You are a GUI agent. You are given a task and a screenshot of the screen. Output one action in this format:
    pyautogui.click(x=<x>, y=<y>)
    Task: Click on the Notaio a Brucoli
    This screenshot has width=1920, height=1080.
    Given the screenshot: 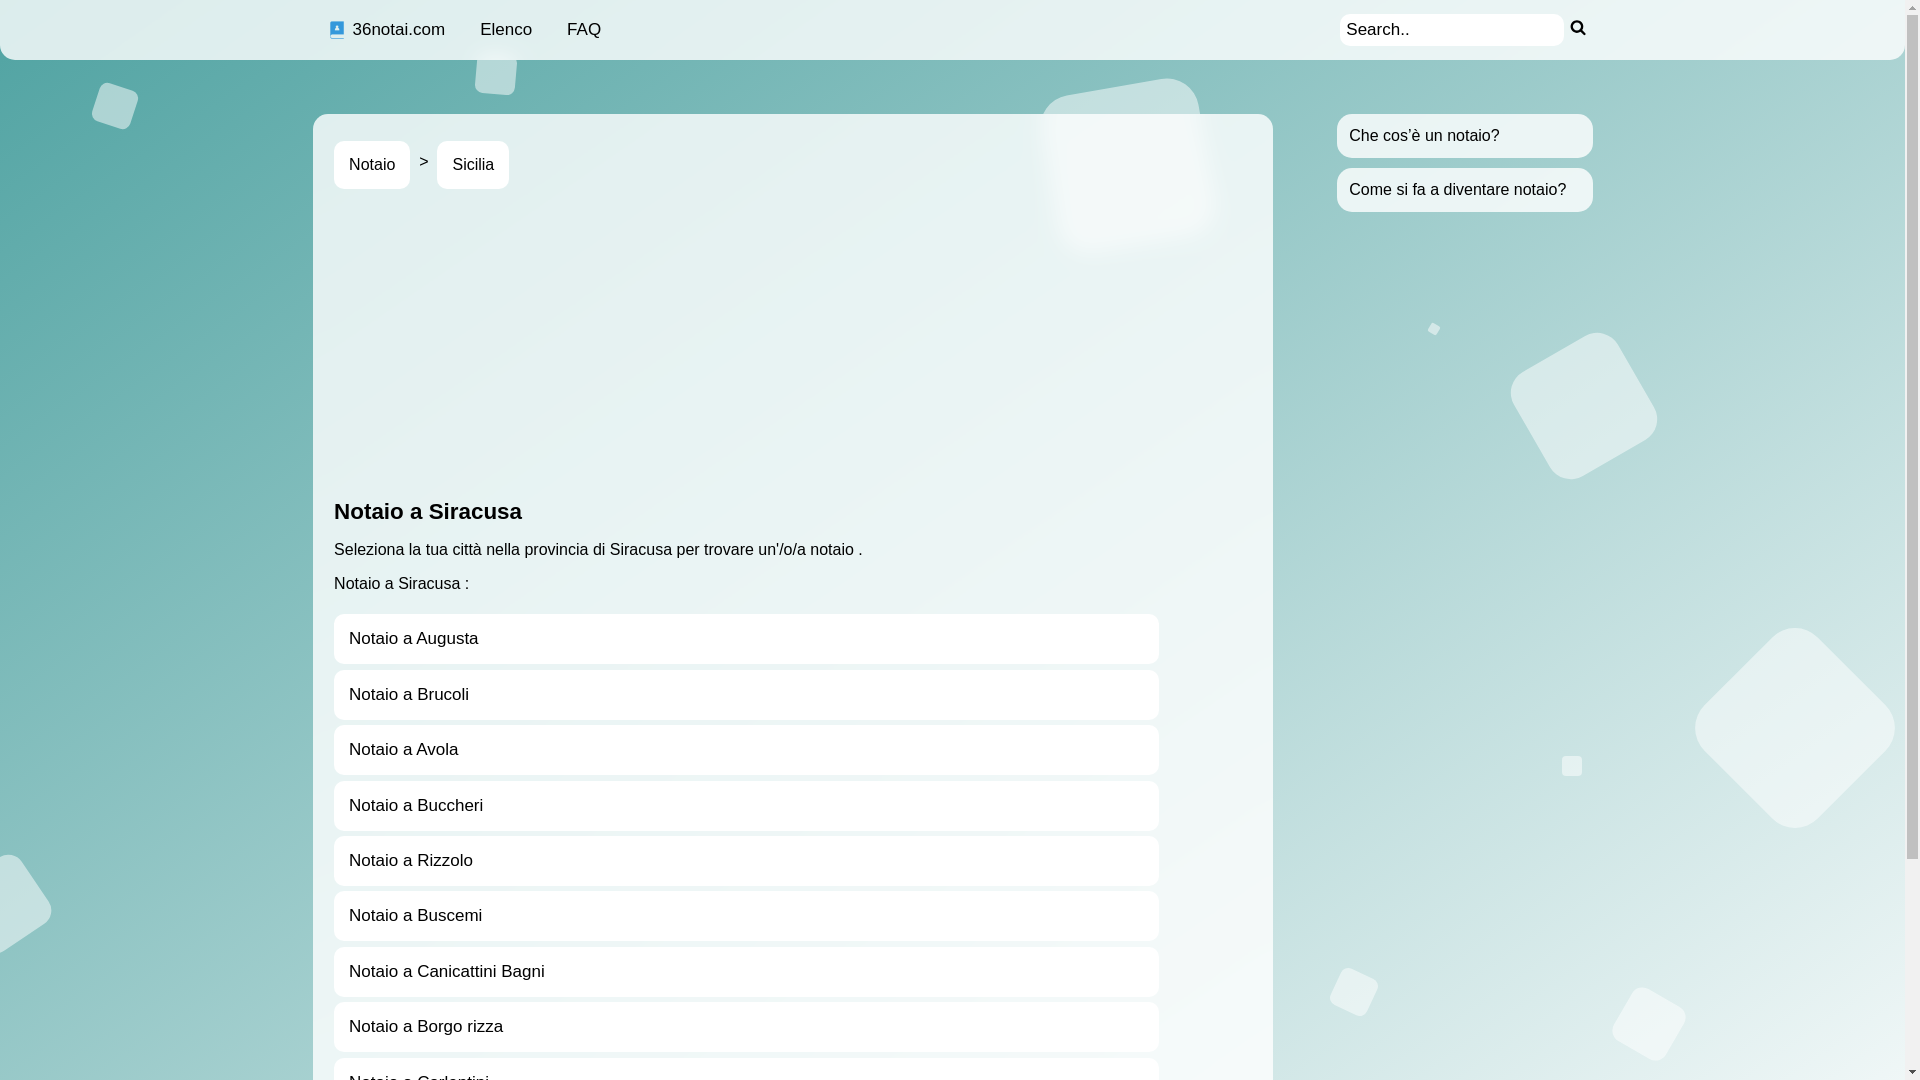 What is the action you would take?
    pyautogui.click(x=746, y=695)
    